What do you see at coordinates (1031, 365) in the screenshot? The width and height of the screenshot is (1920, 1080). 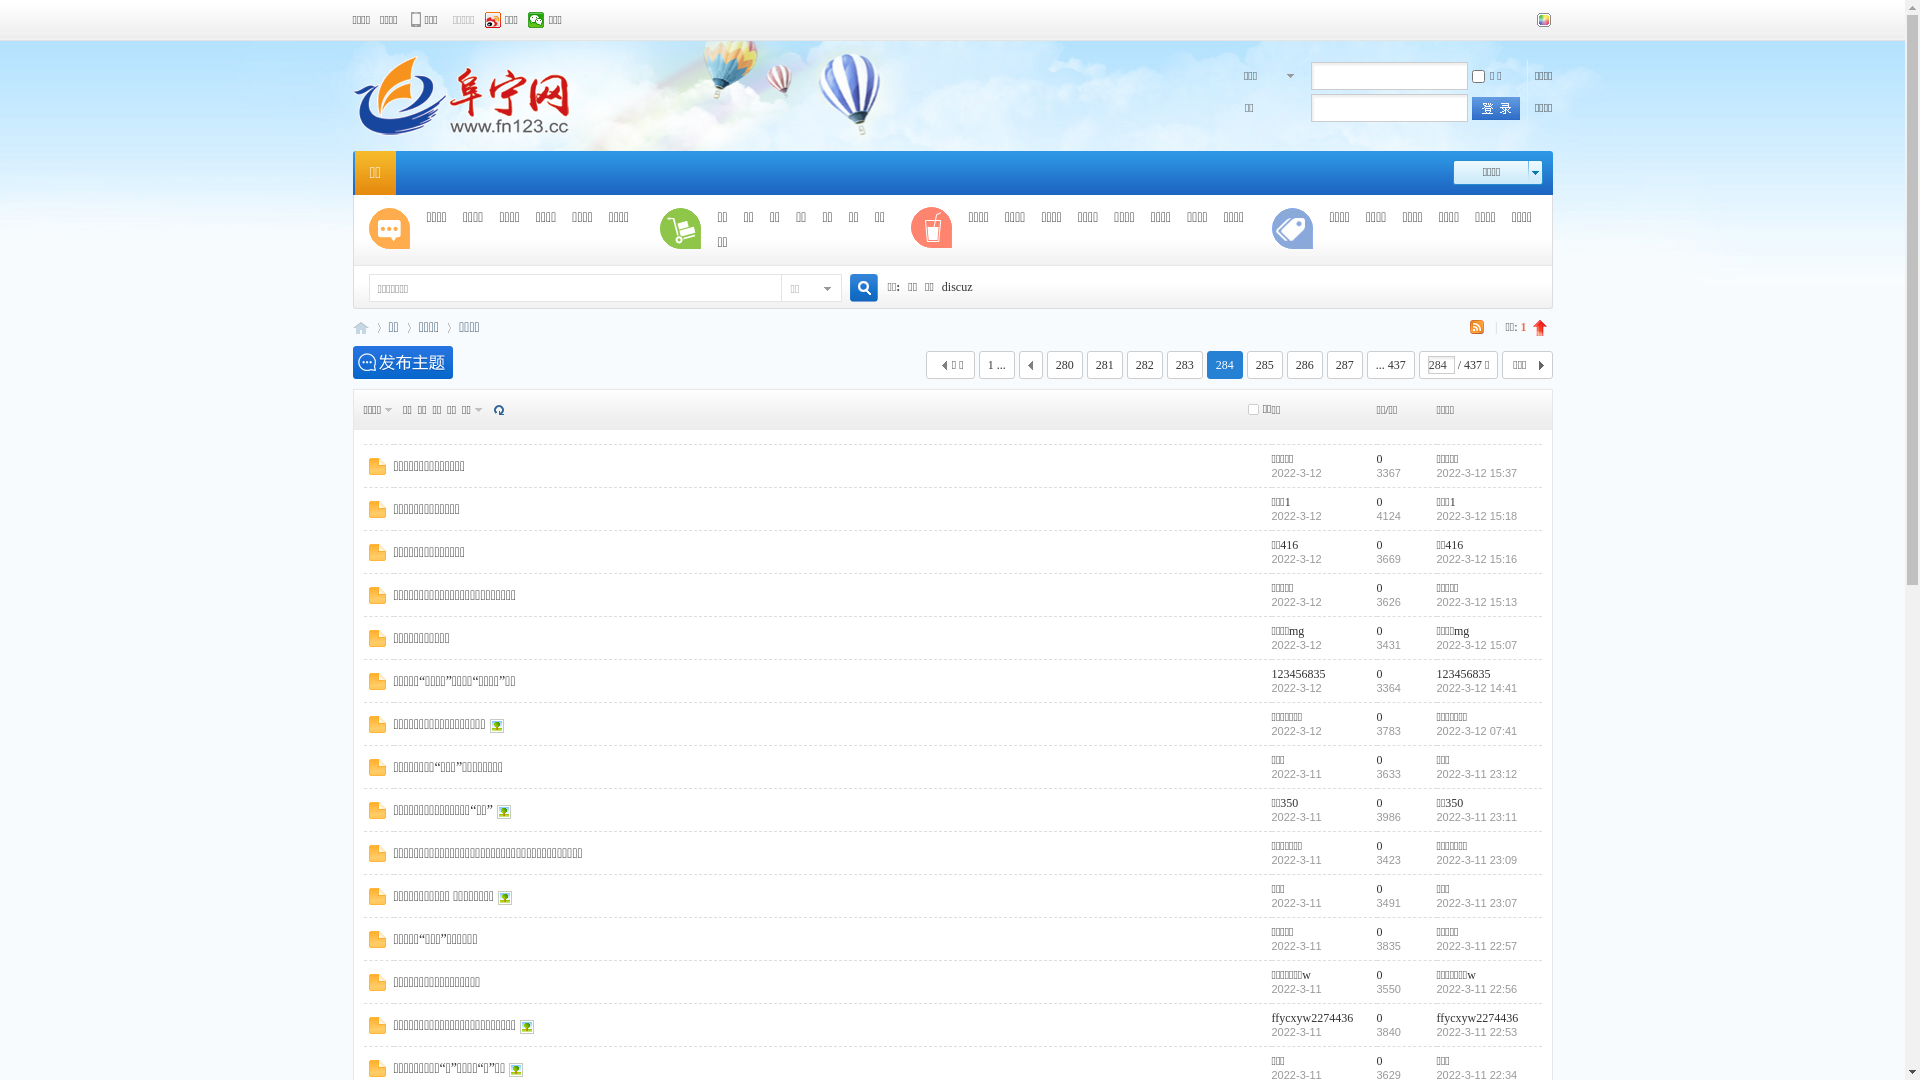 I see `  ` at bounding box center [1031, 365].